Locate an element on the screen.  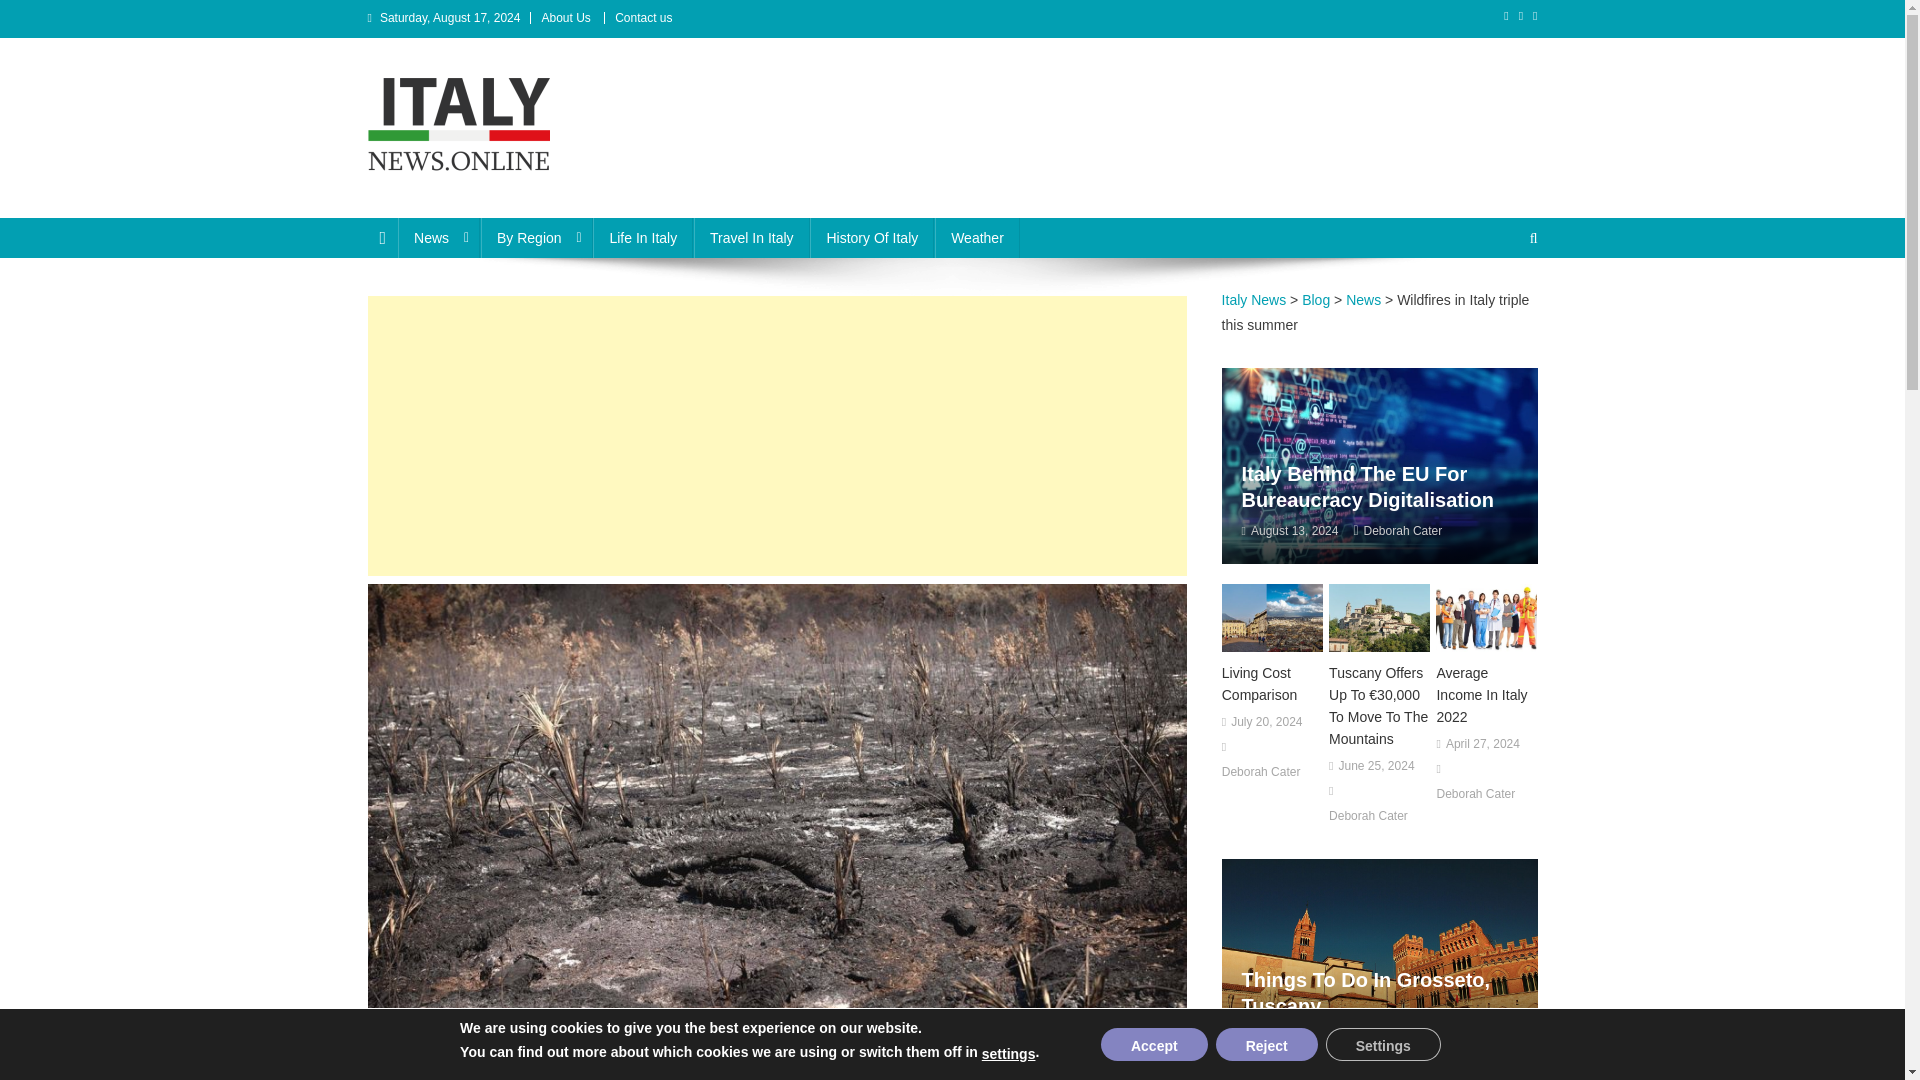
Go to Italy News. is located at coordinates (1254, 299).